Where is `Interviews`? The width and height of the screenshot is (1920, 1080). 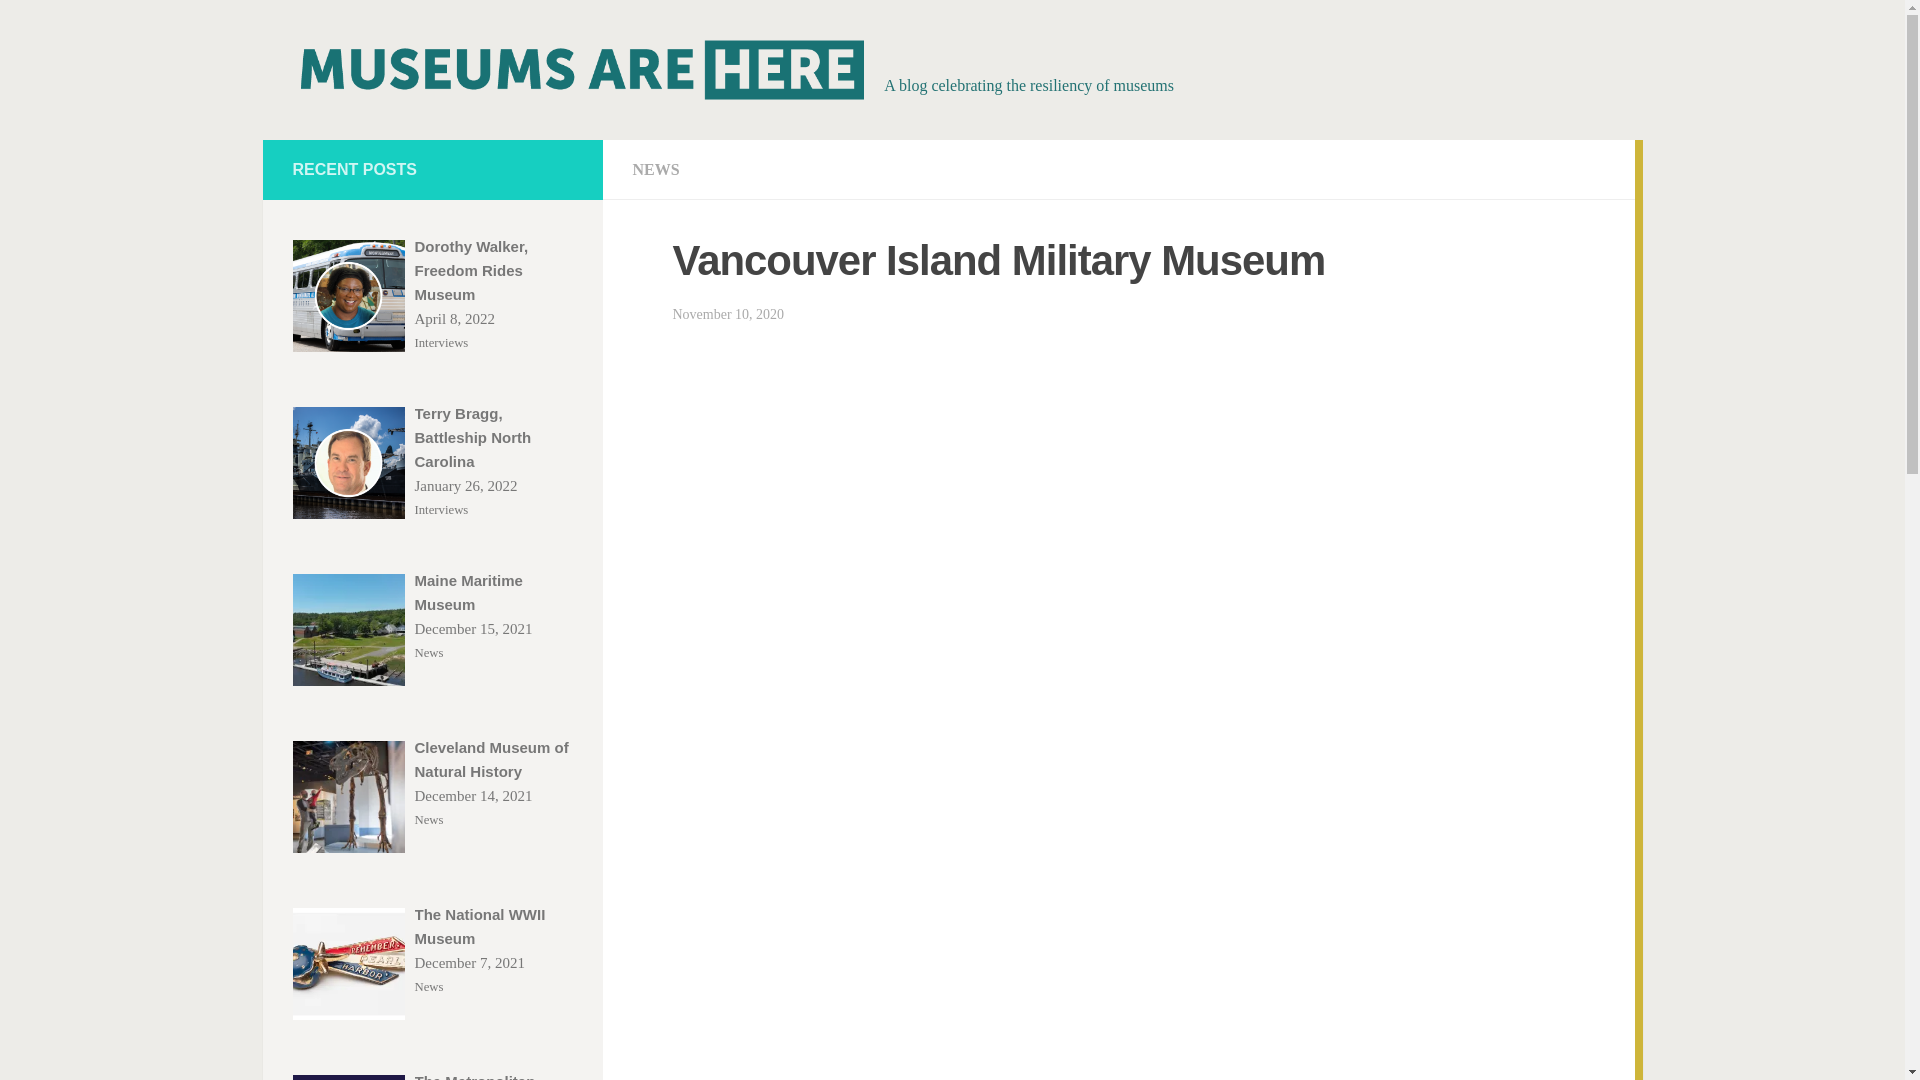
Interviews is located at coordinates (441, 342).